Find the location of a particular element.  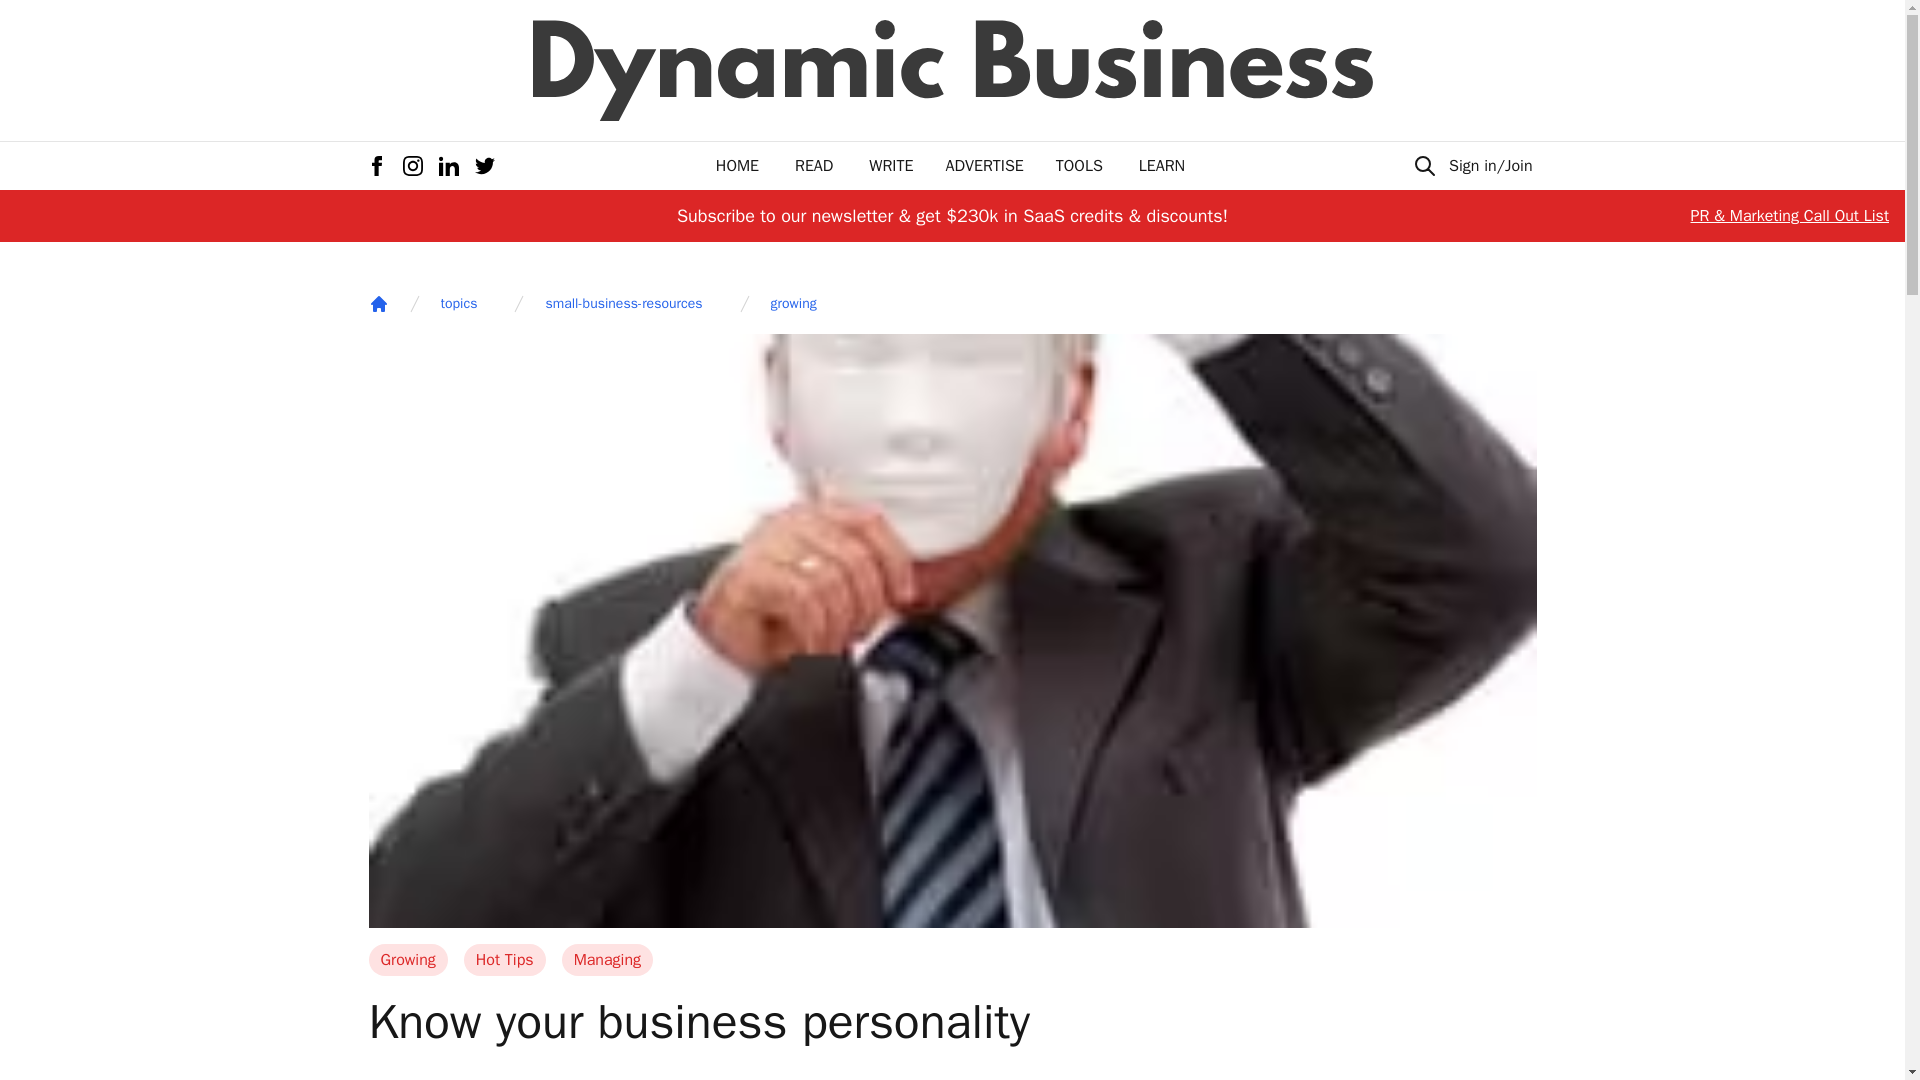

small-business-resources is located at coordinates (624, 304).